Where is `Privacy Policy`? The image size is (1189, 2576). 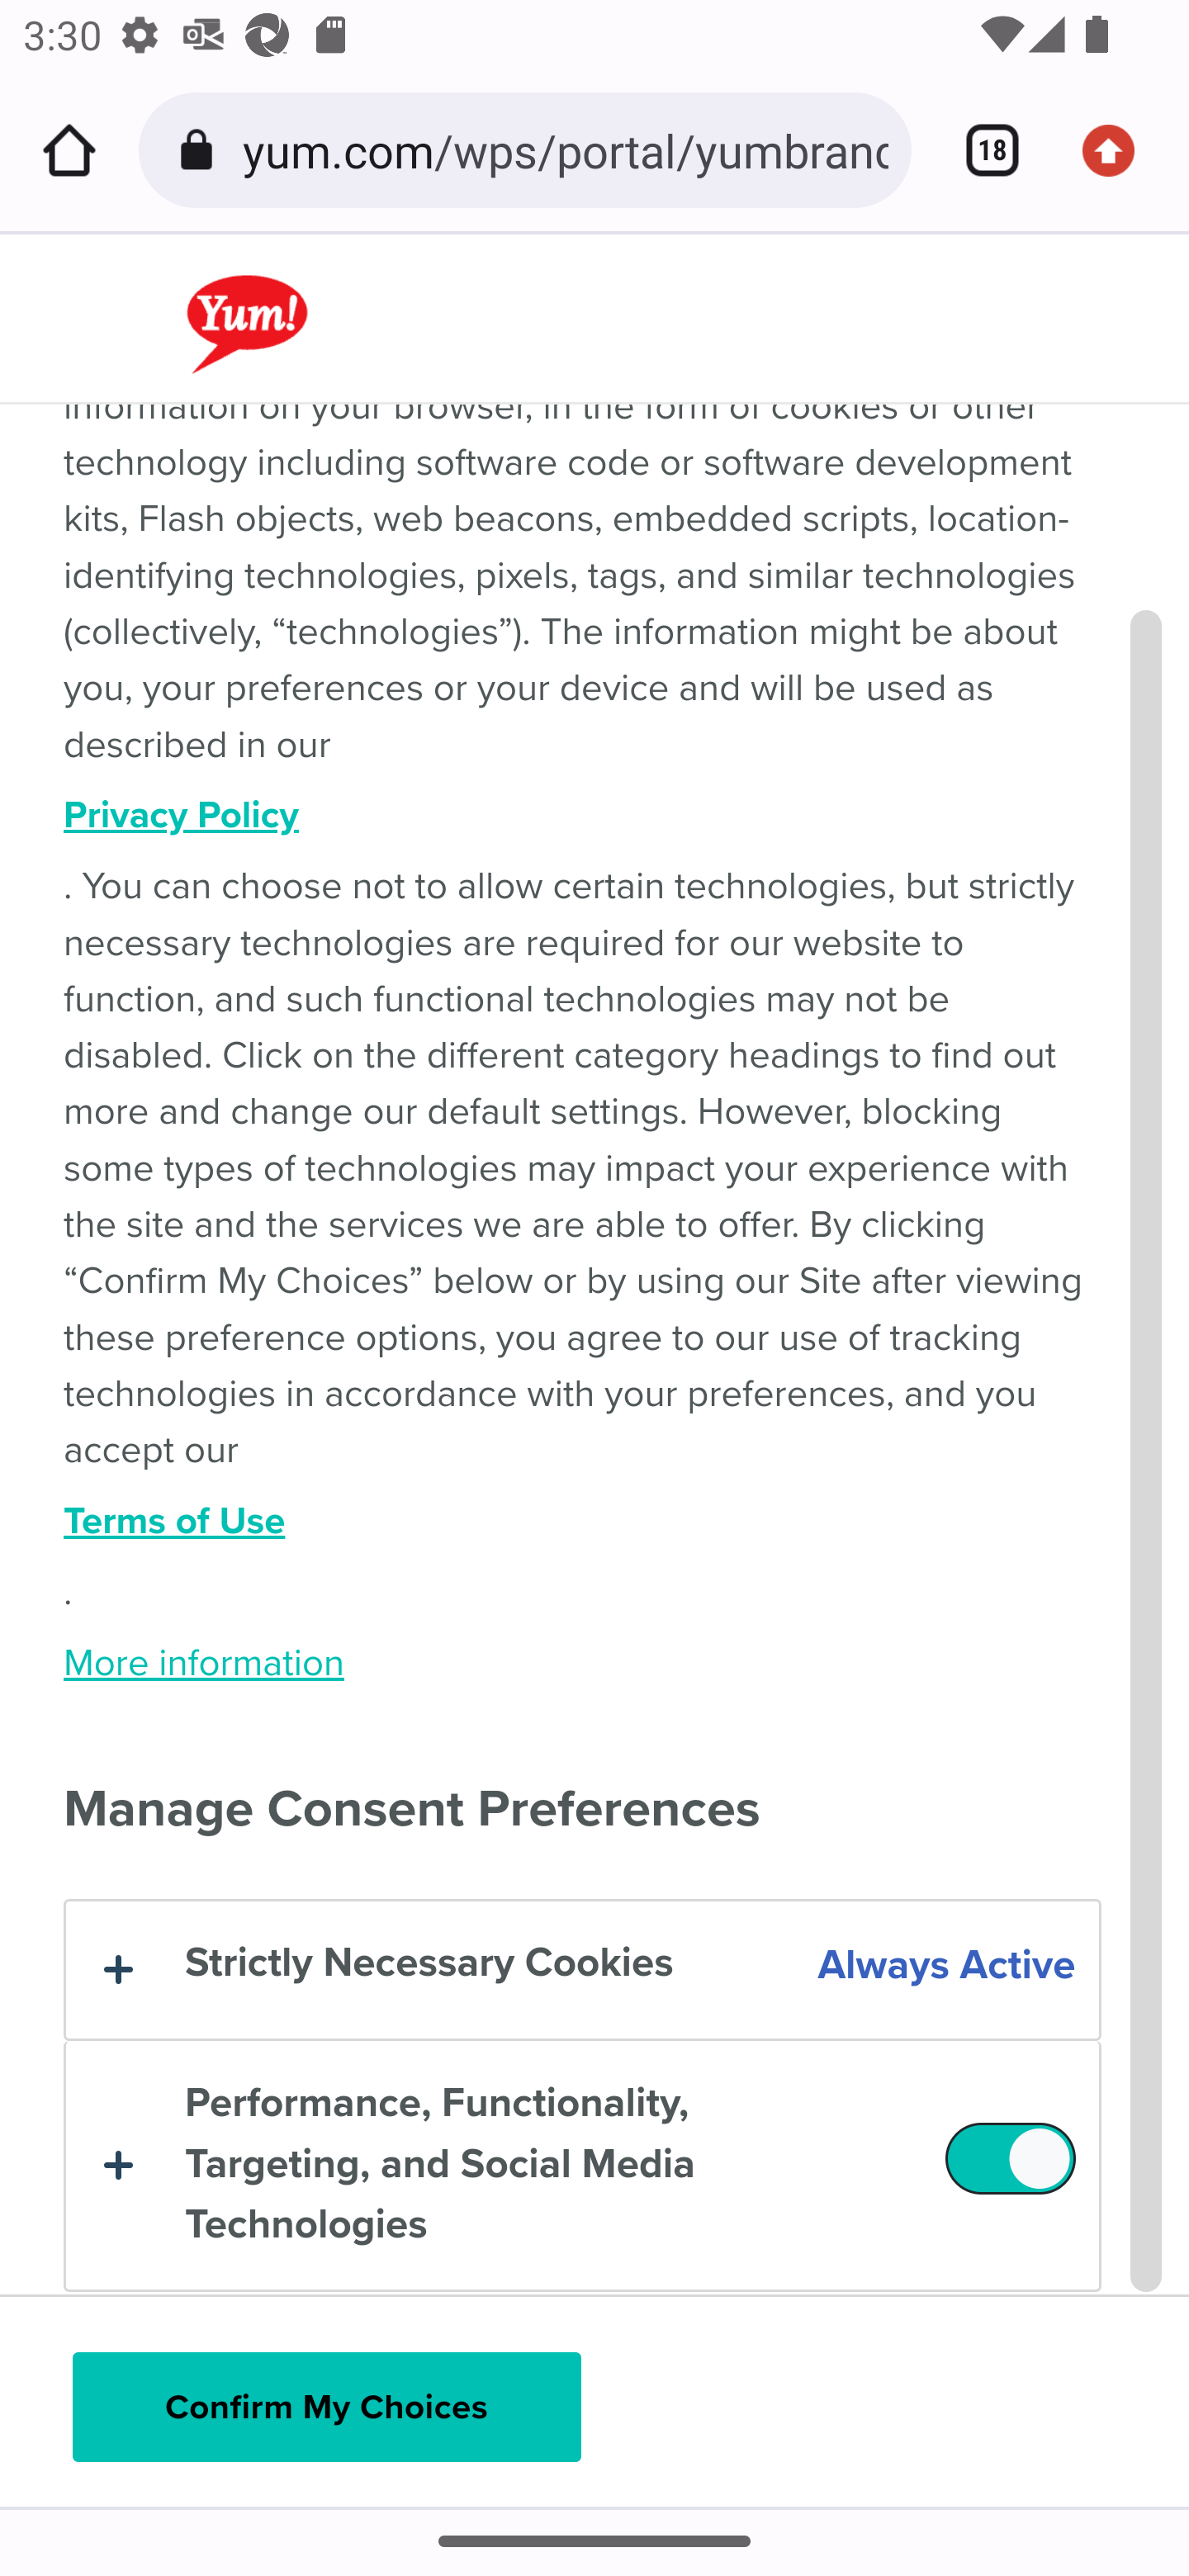
Privacy Policy is located at coordinates (583, 816).